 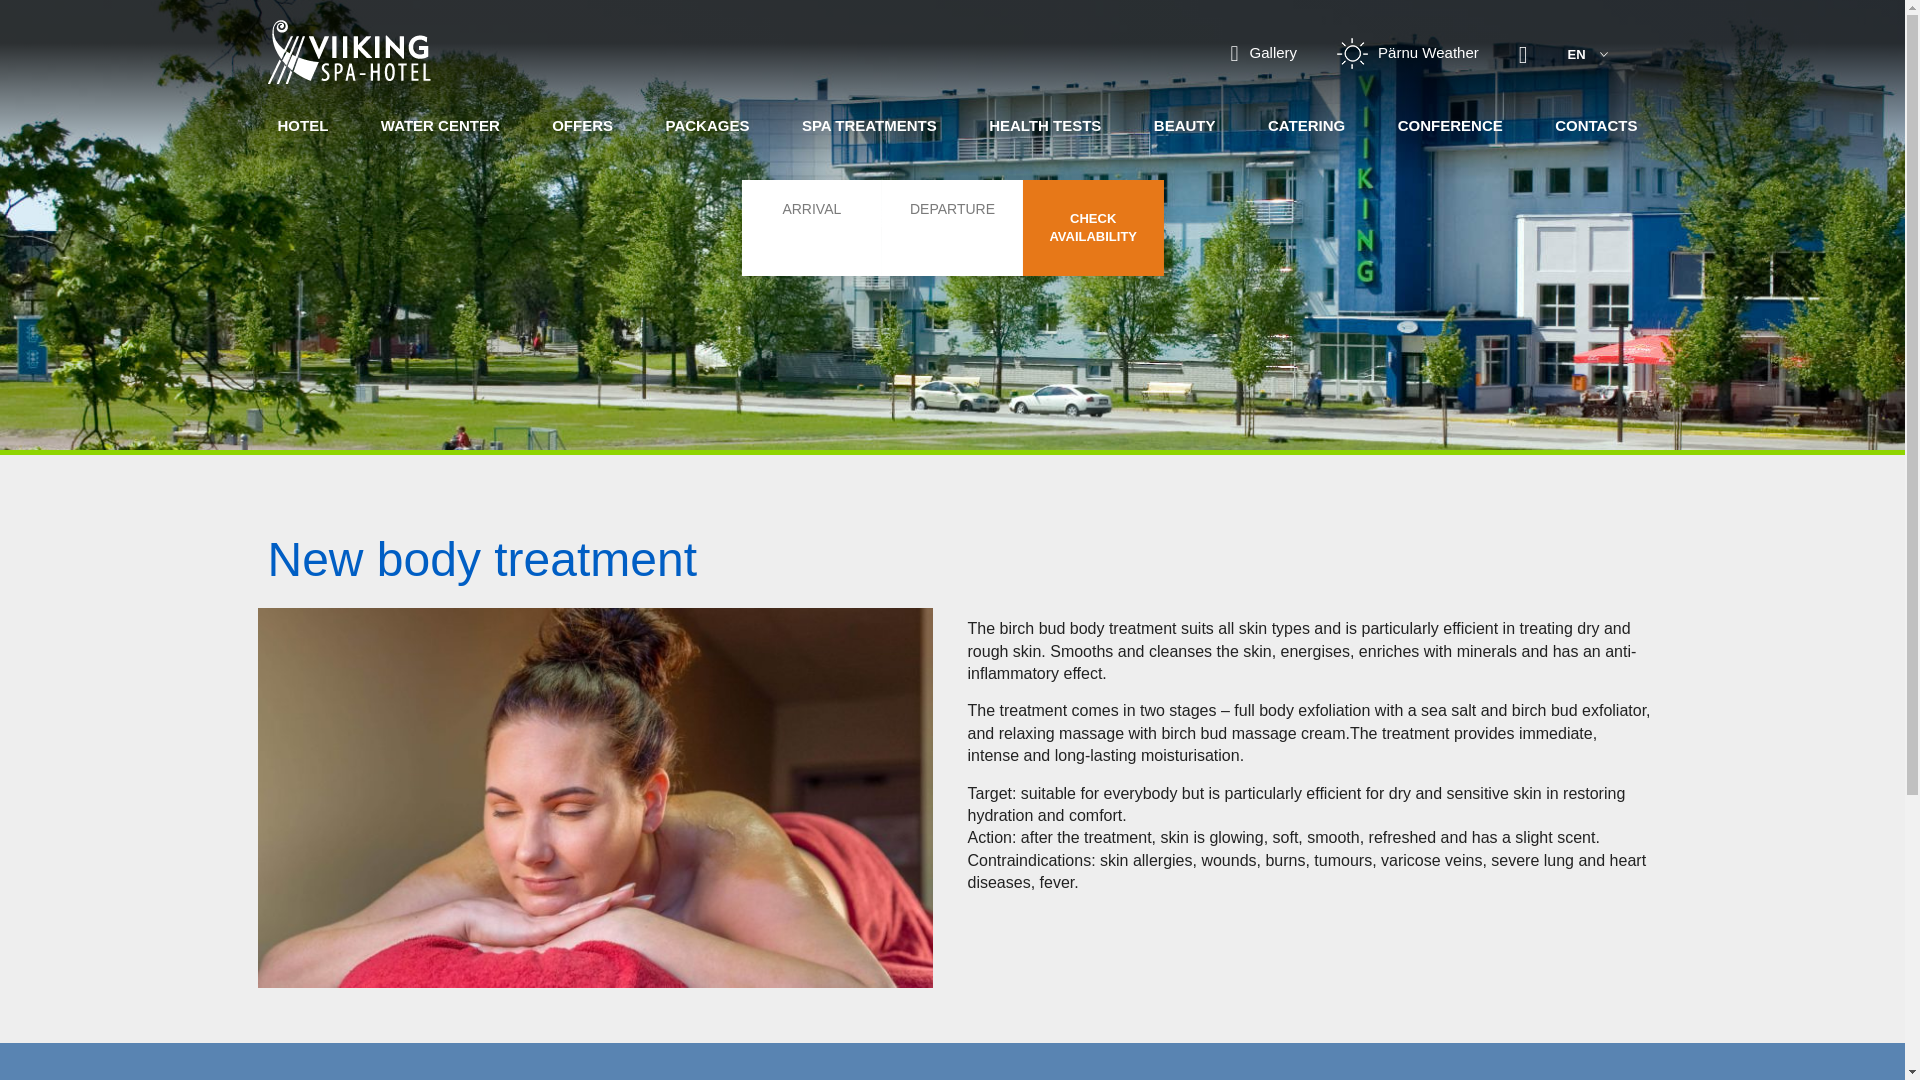 What do you see at coordinates (349, 52) in the screenshot?
I see `Viiking spa` at bounding box center [349, 52].